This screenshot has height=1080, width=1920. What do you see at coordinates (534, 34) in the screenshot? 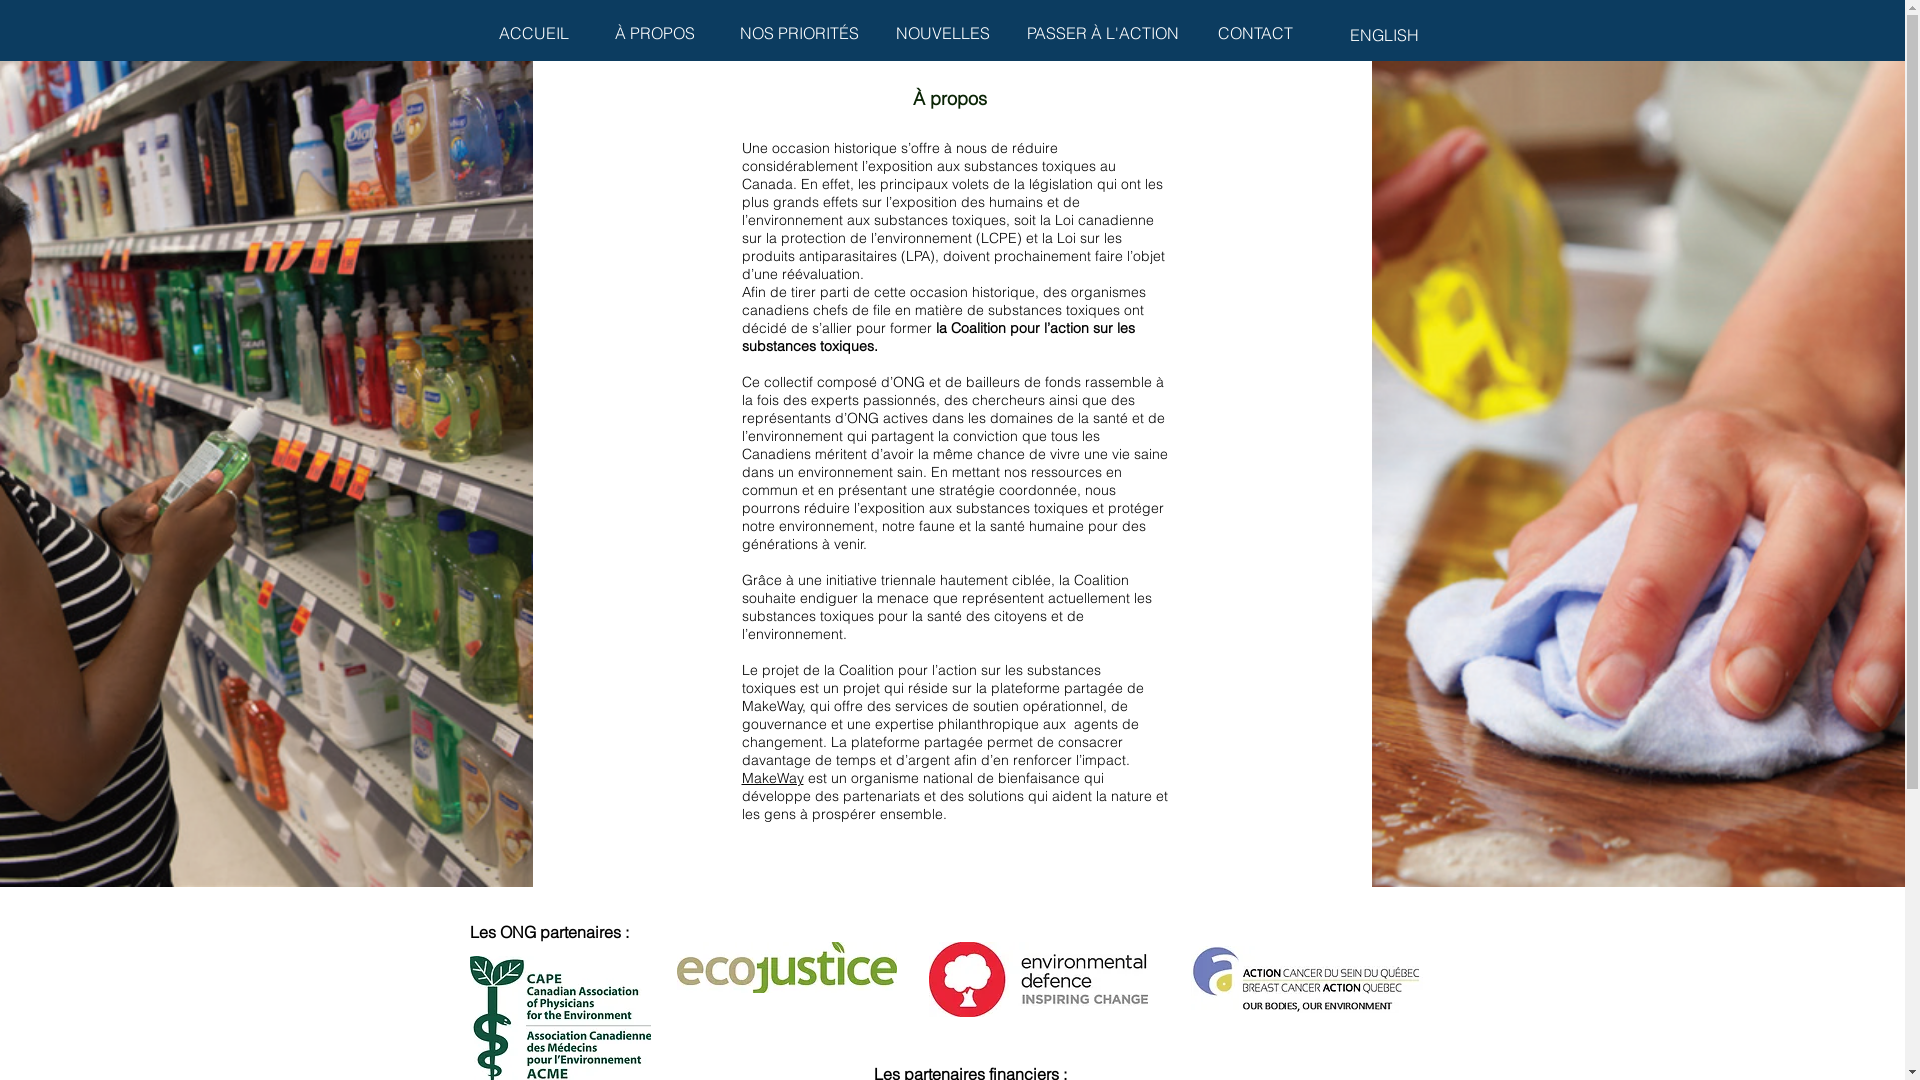
I see `ACCUEIL` at bounding box center [534, 34].